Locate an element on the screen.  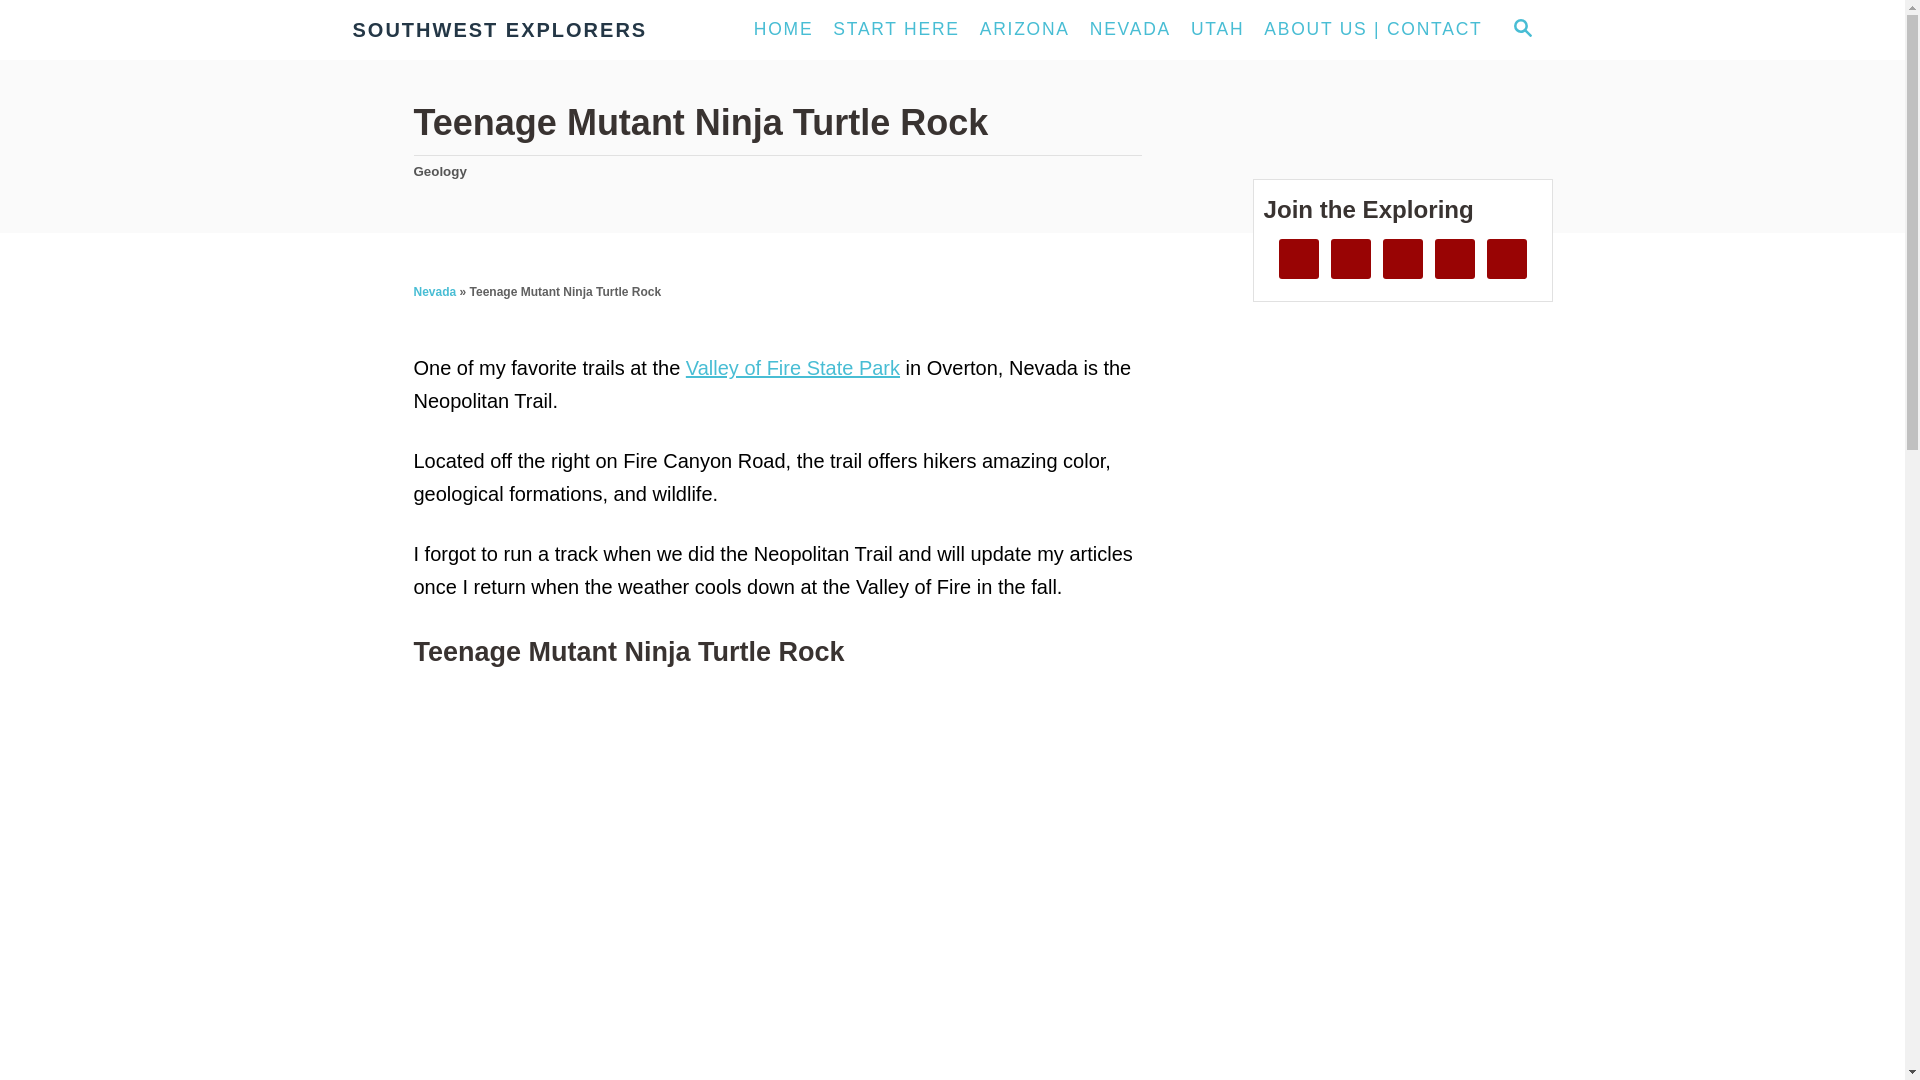
Geology is located at coordinates (440, 172).